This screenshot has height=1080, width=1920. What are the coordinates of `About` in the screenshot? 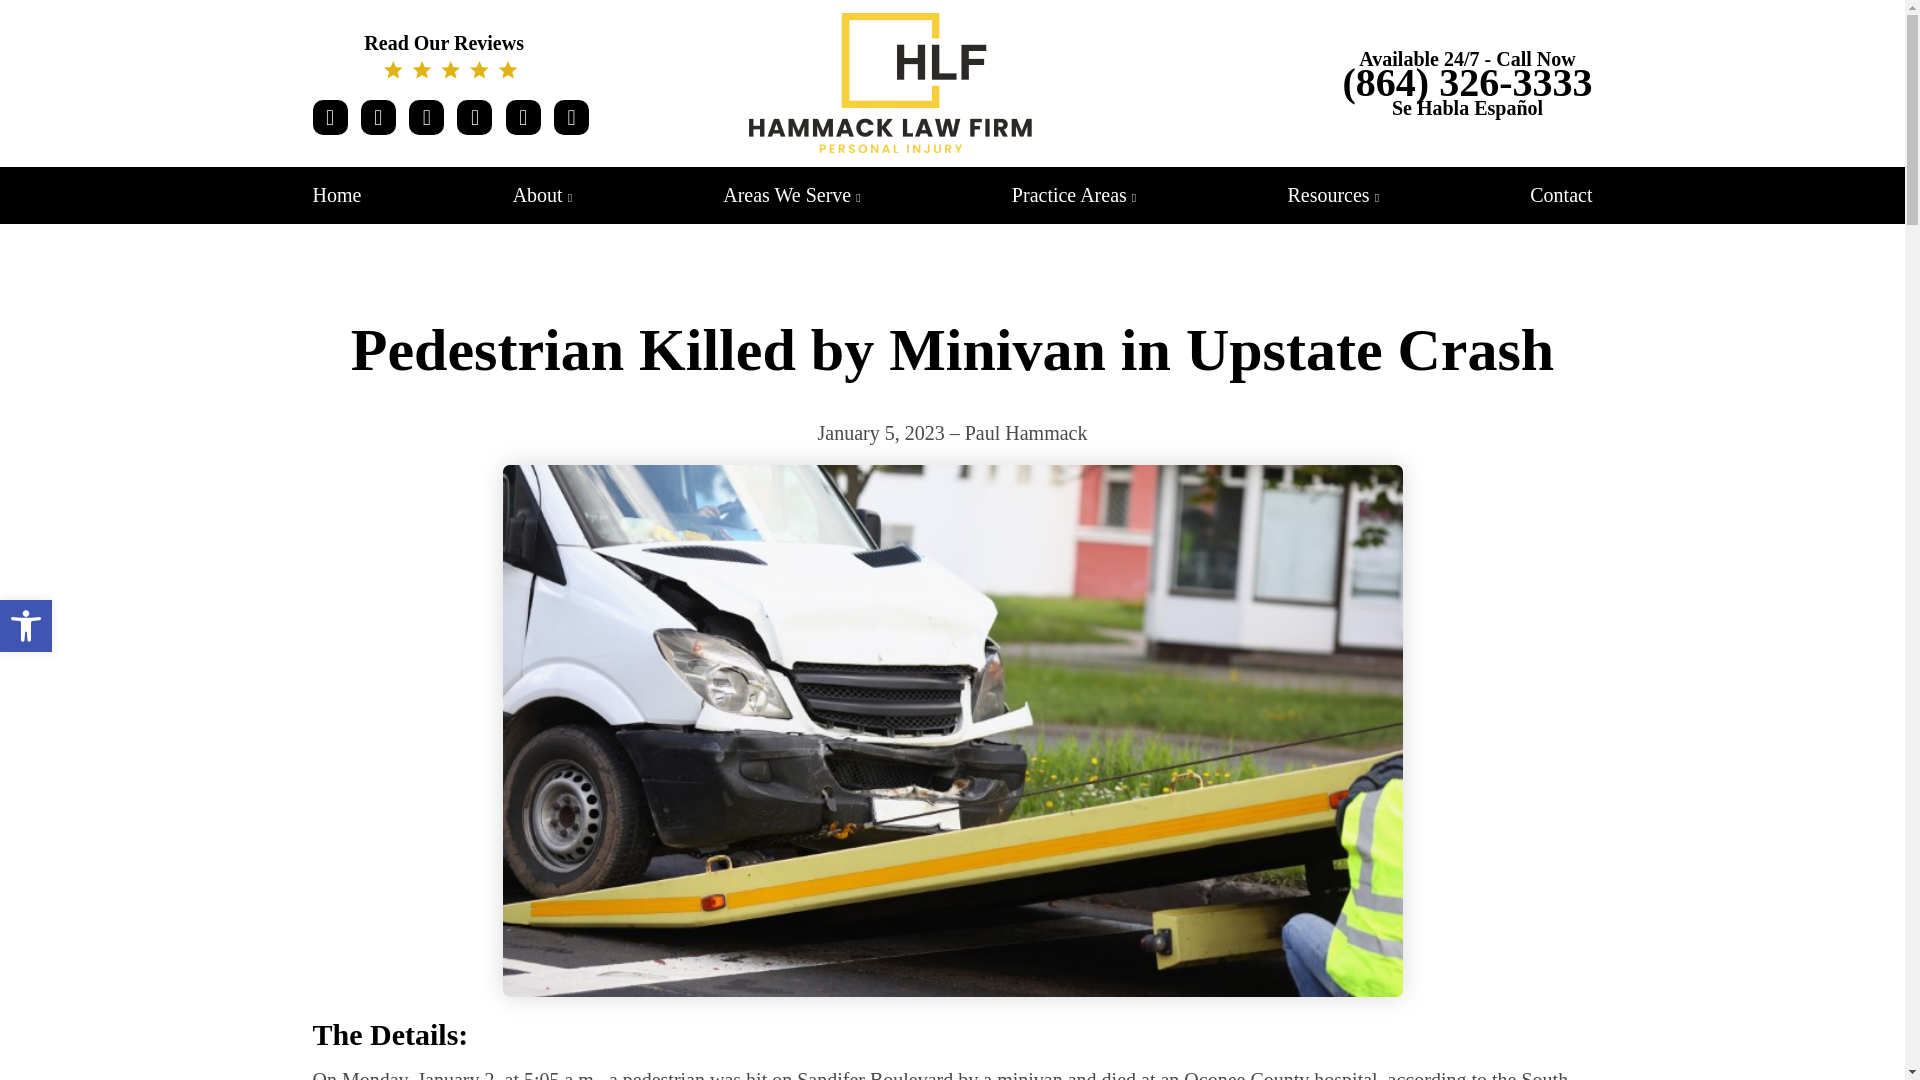 It's located at (542, 194).